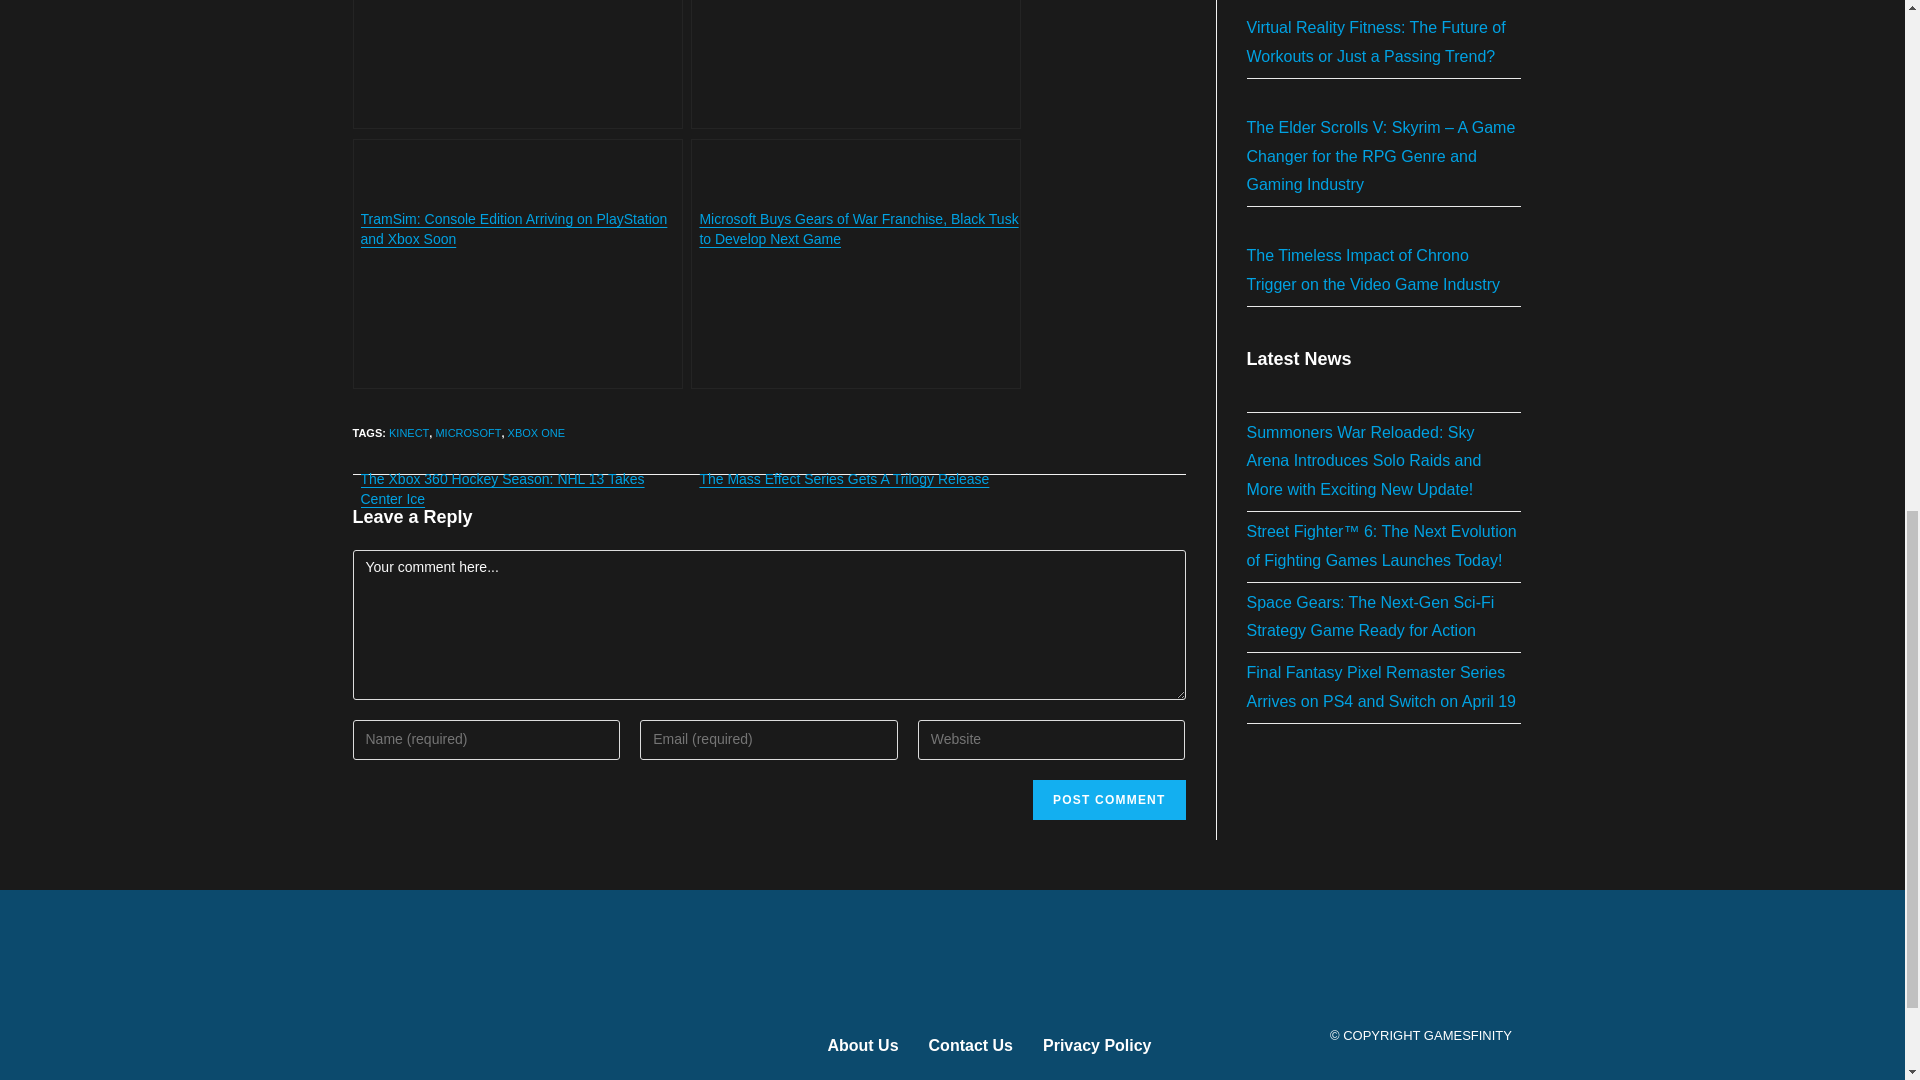  Describe the element at coordinates (856, 264) in the screenshot. I see `The Mass Effect Series Gets A Trilogy Release` at that location.